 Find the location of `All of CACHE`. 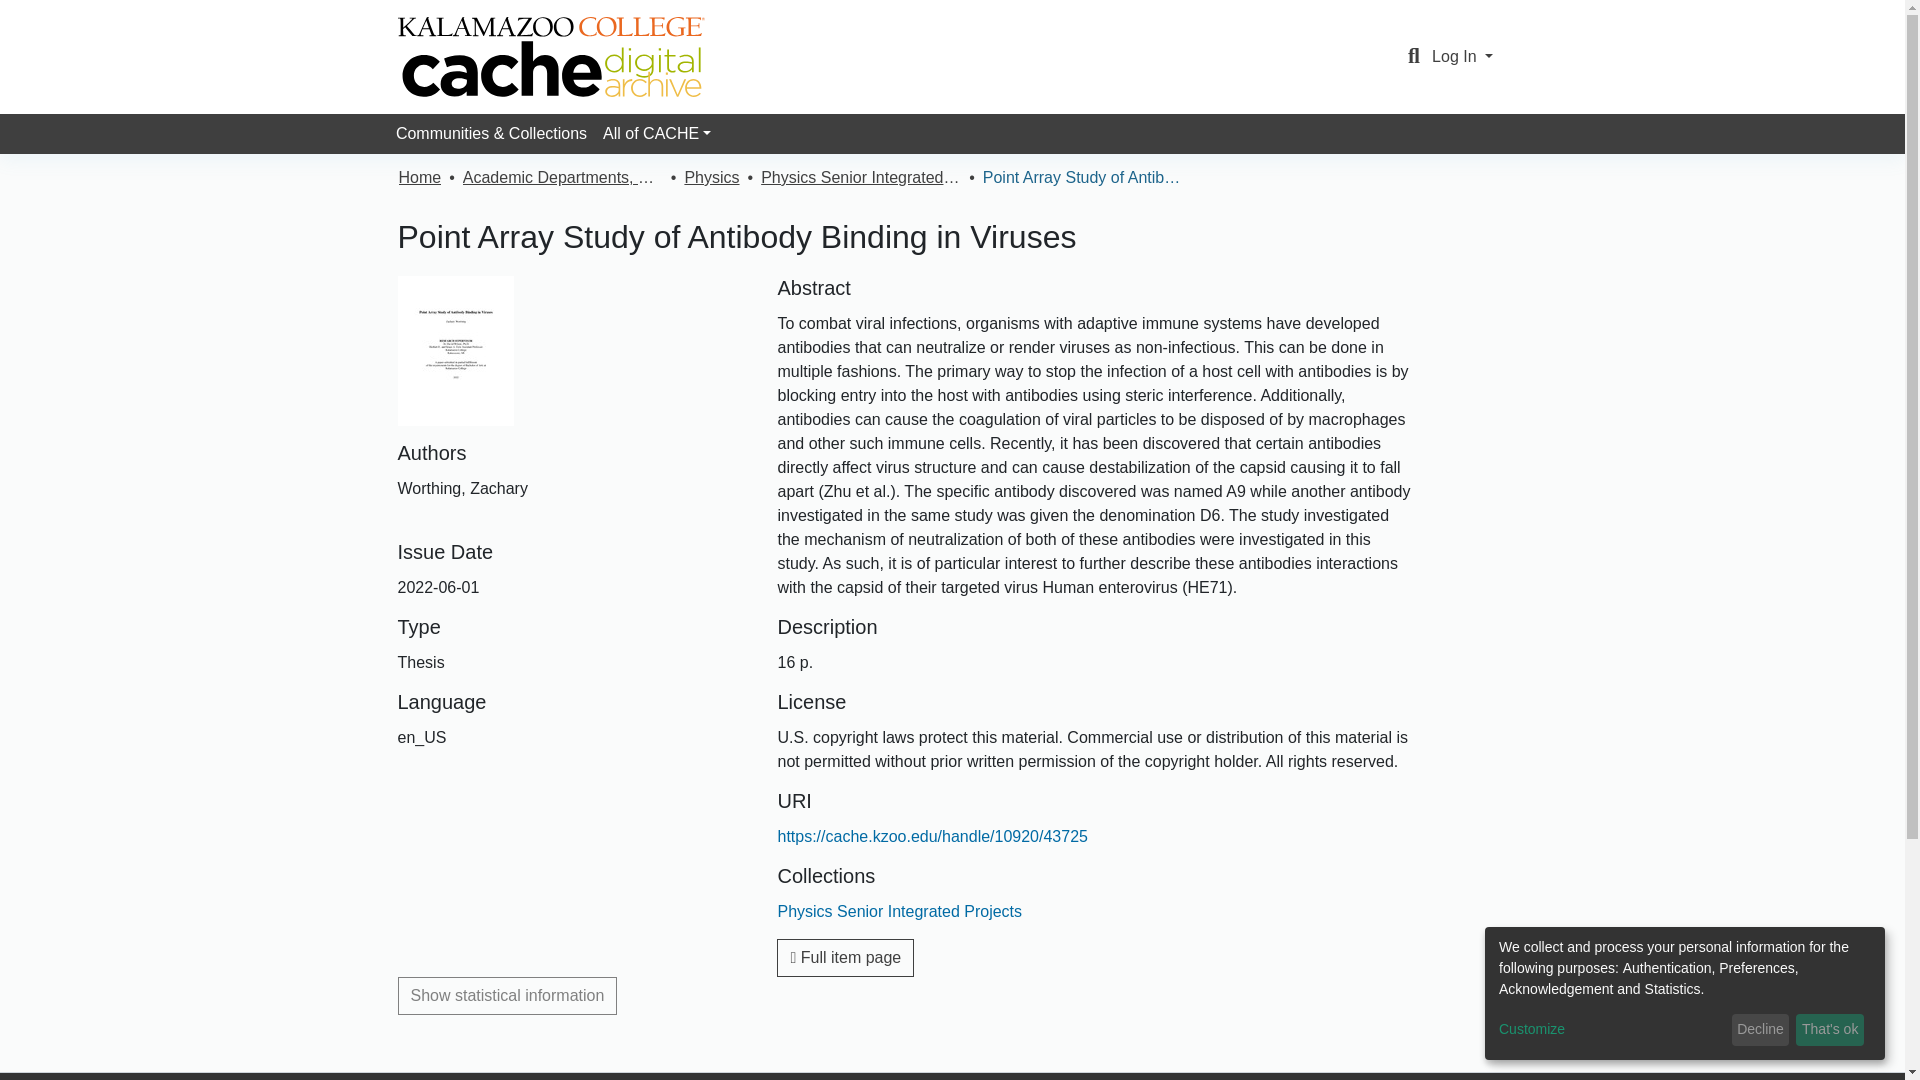

All of CACHE is located at coordinates (656, 134).